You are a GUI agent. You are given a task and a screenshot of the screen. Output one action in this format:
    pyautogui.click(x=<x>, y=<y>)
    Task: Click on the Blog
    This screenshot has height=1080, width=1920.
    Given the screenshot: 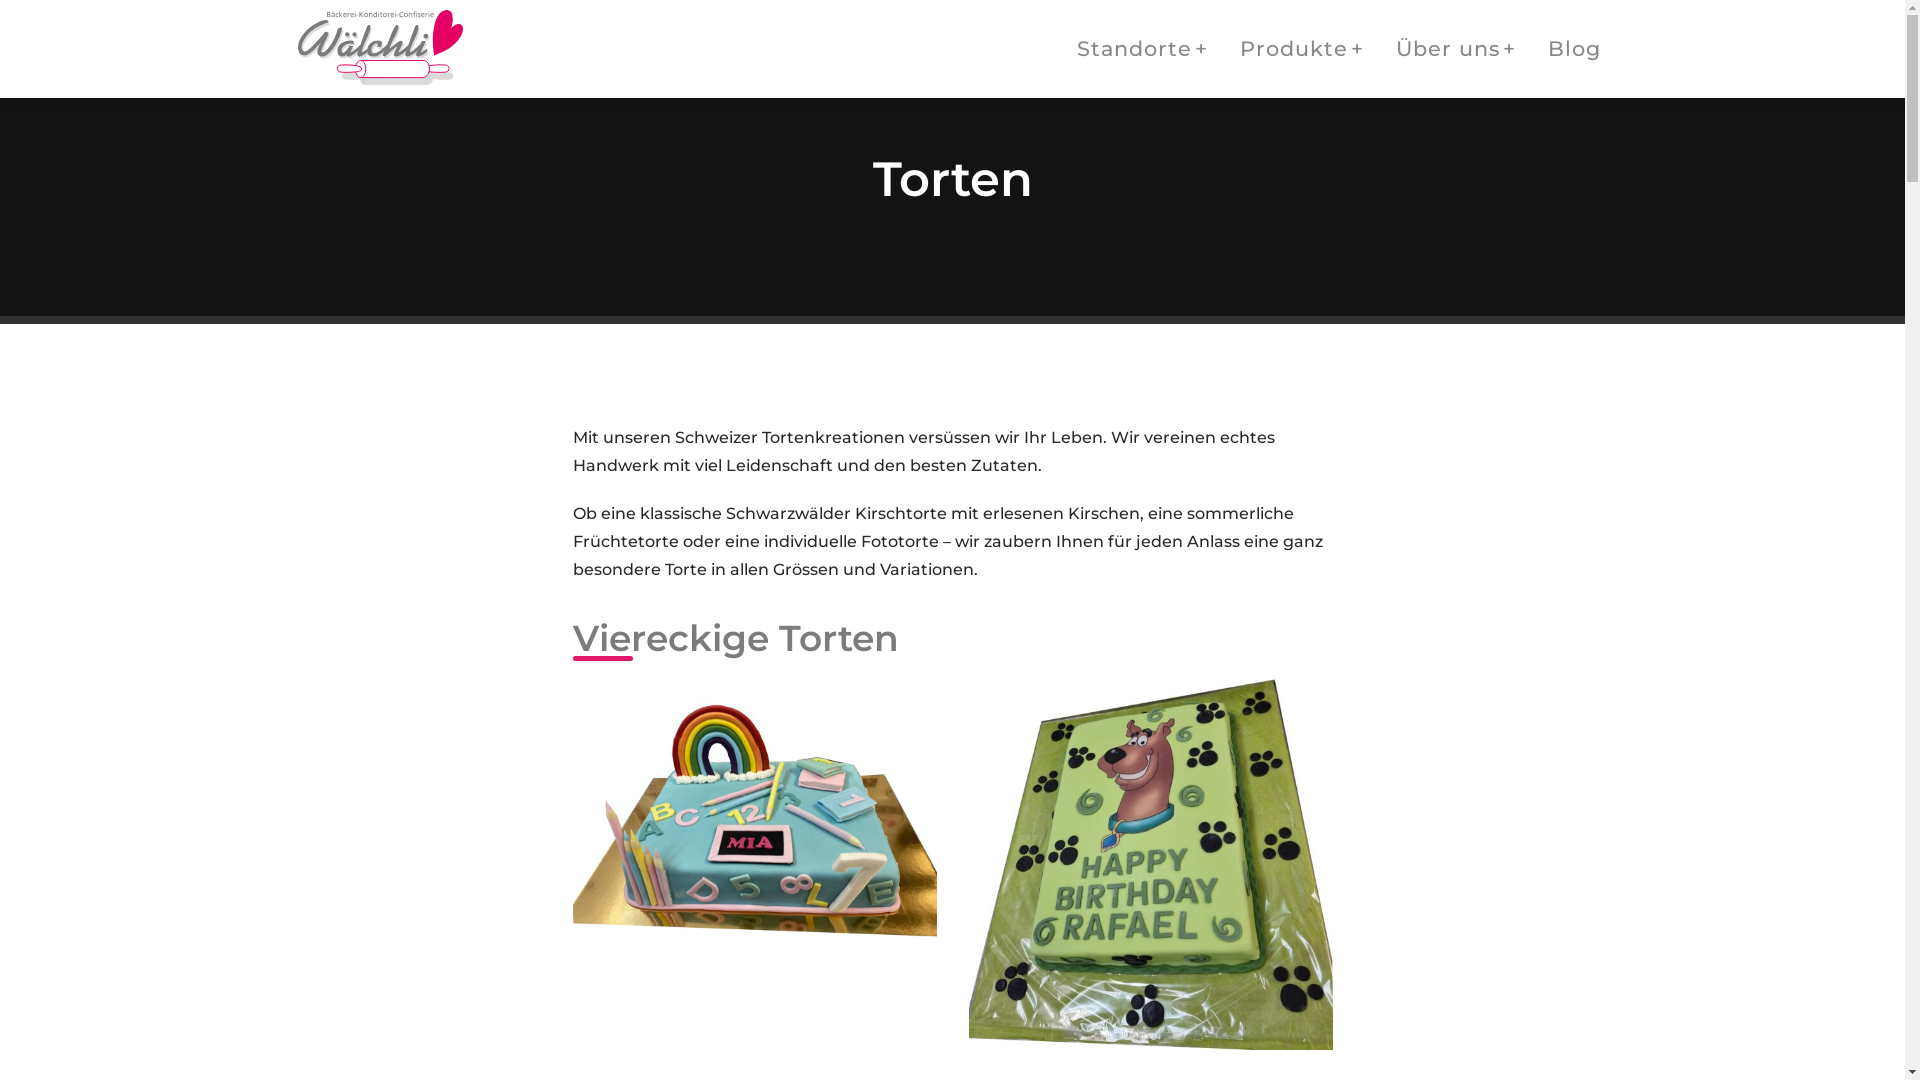 What is the action you would take?
    pyautogui.click(x=1574, y=49)
    